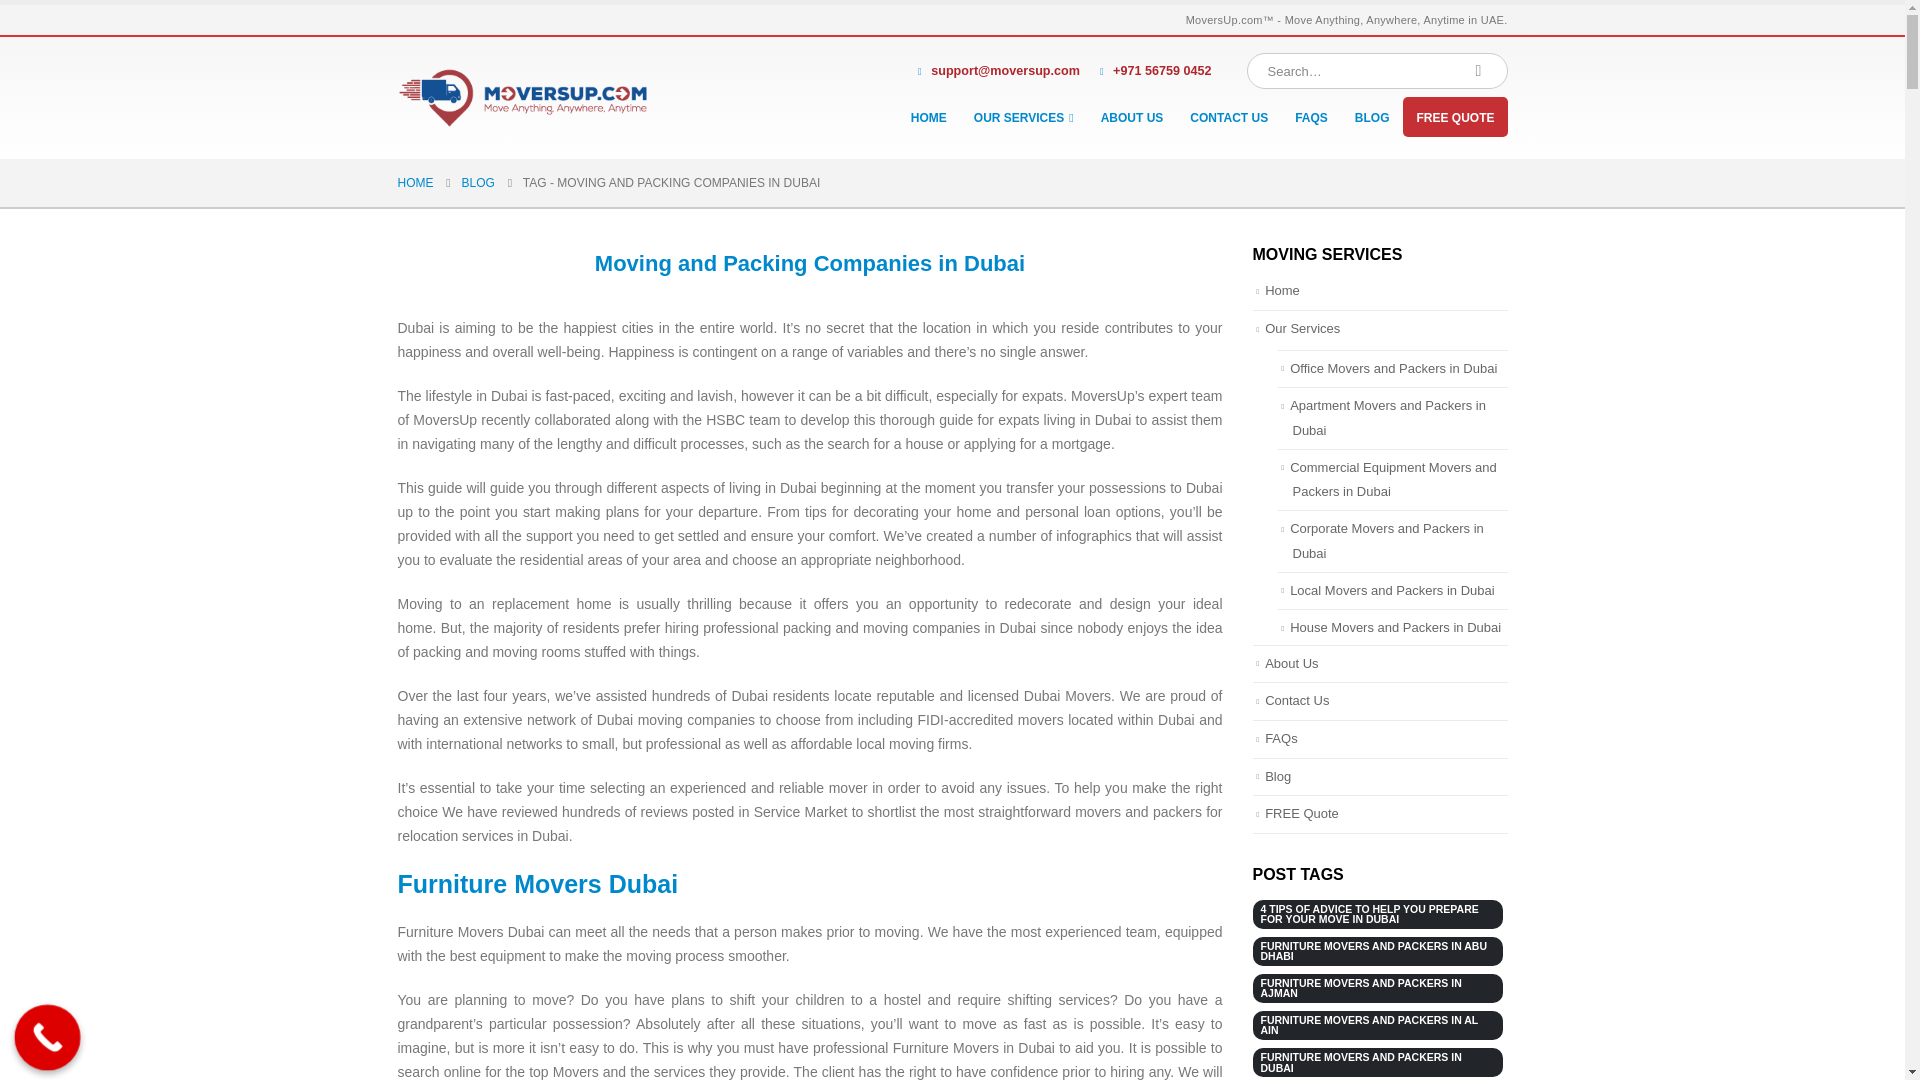  Describe the element at coordinates (929, 117) in the screenshot. I see `HOME` at that location.